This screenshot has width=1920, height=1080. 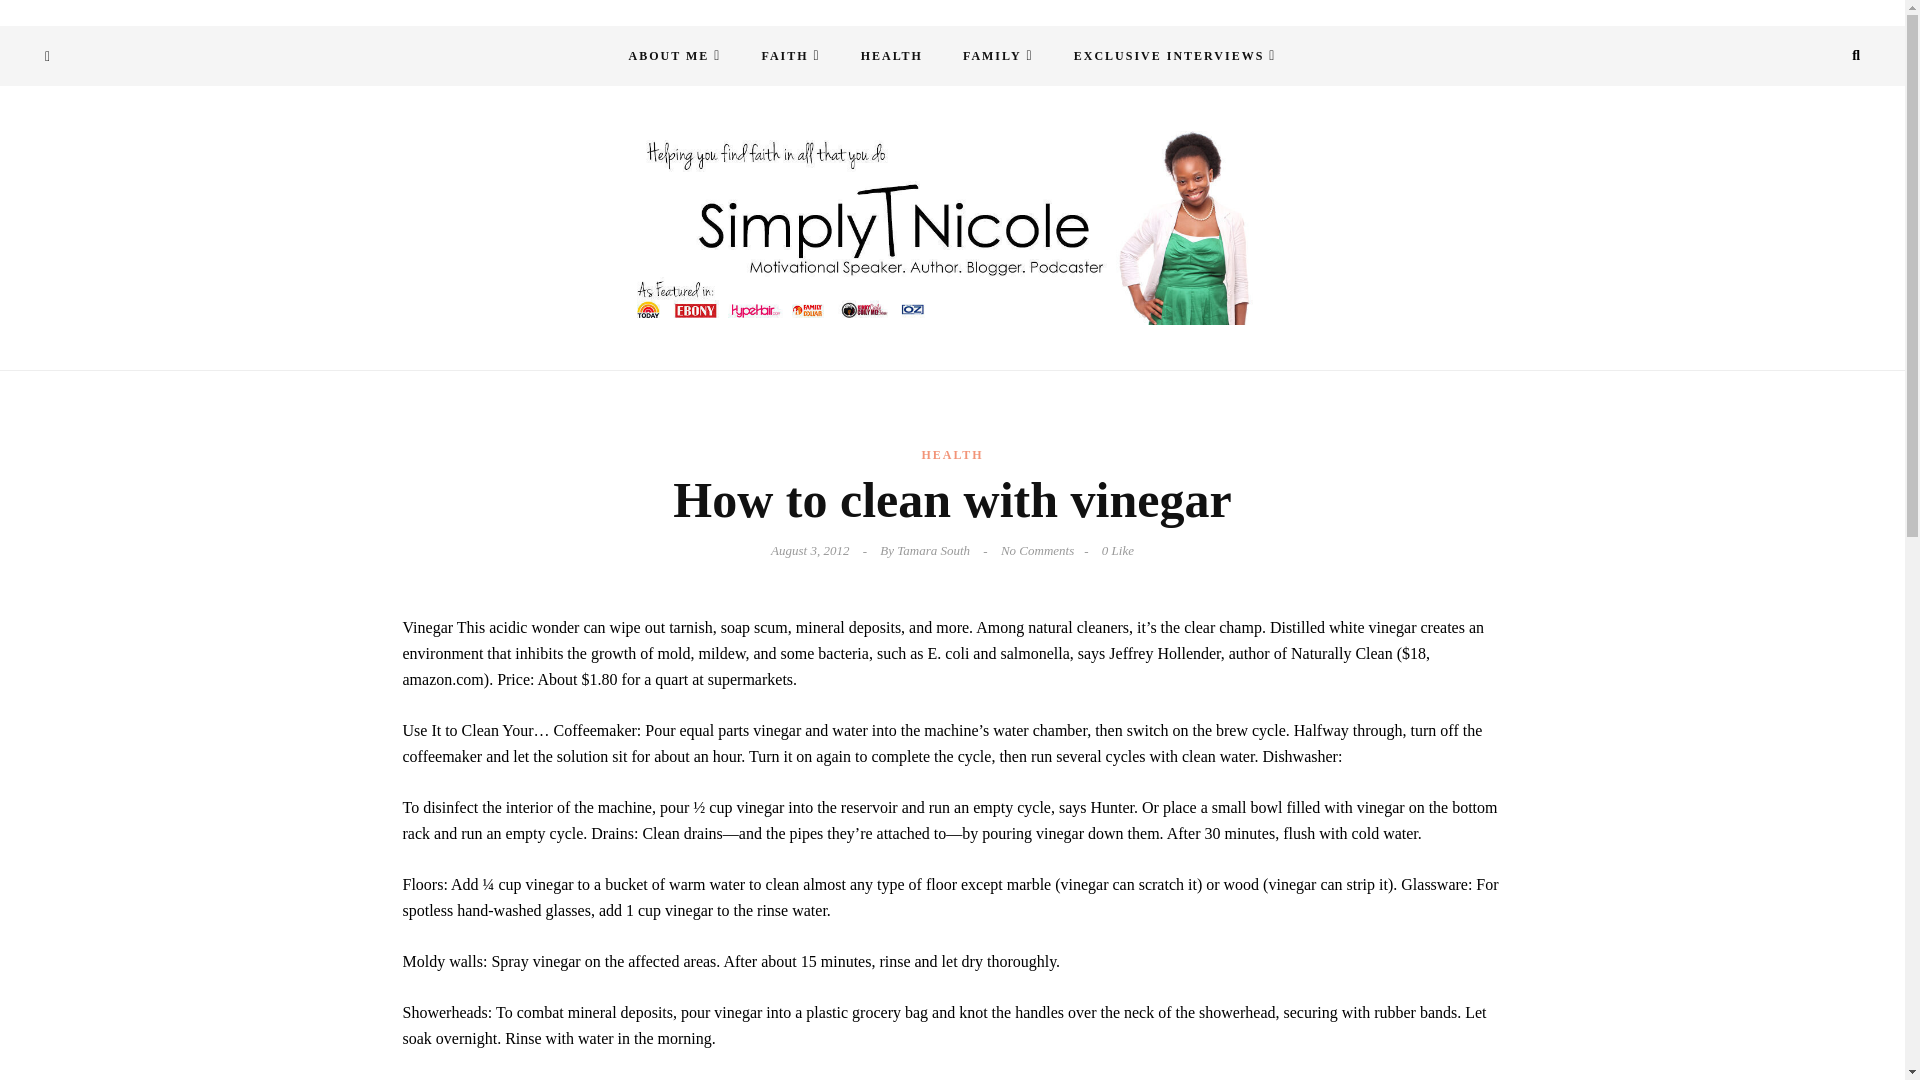 I want to click on Like this, so click(x=1118, y=550).